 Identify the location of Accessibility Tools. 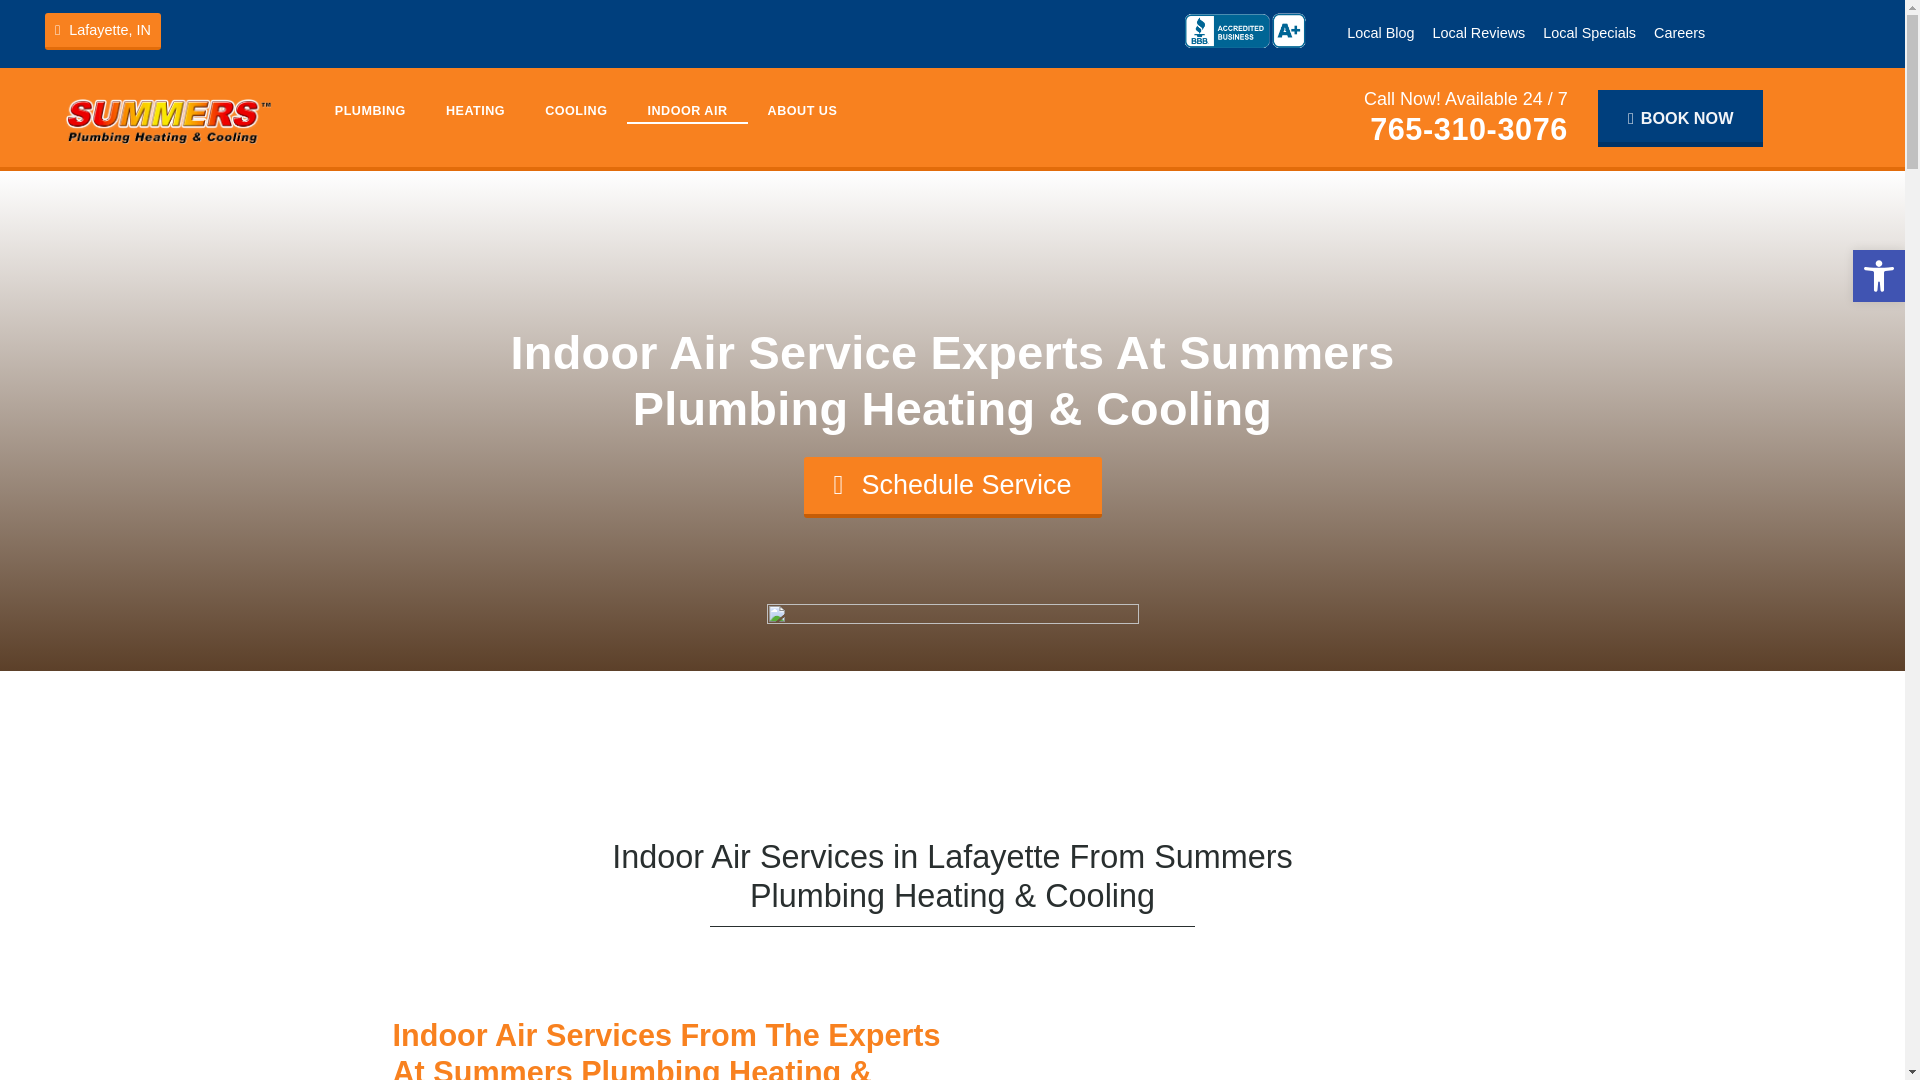
(1878, 276).